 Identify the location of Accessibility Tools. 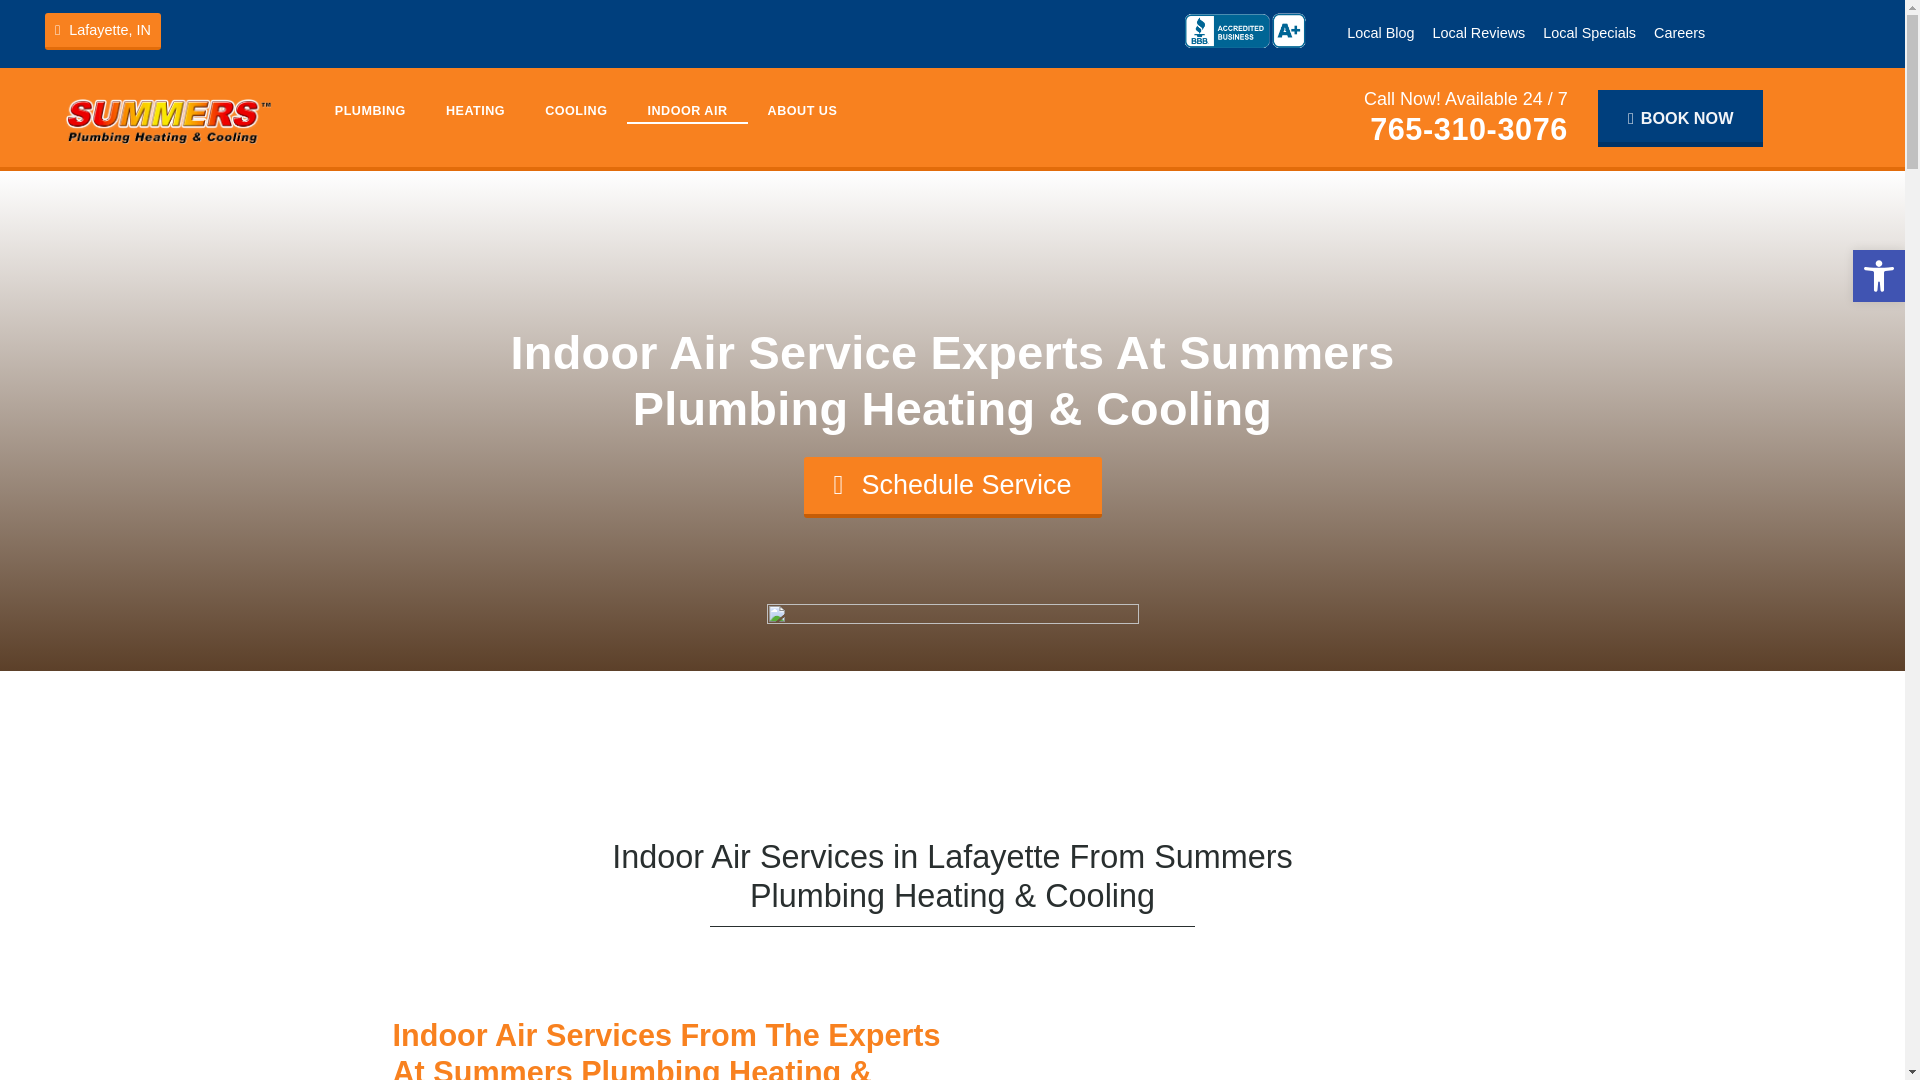
(1878, 276).